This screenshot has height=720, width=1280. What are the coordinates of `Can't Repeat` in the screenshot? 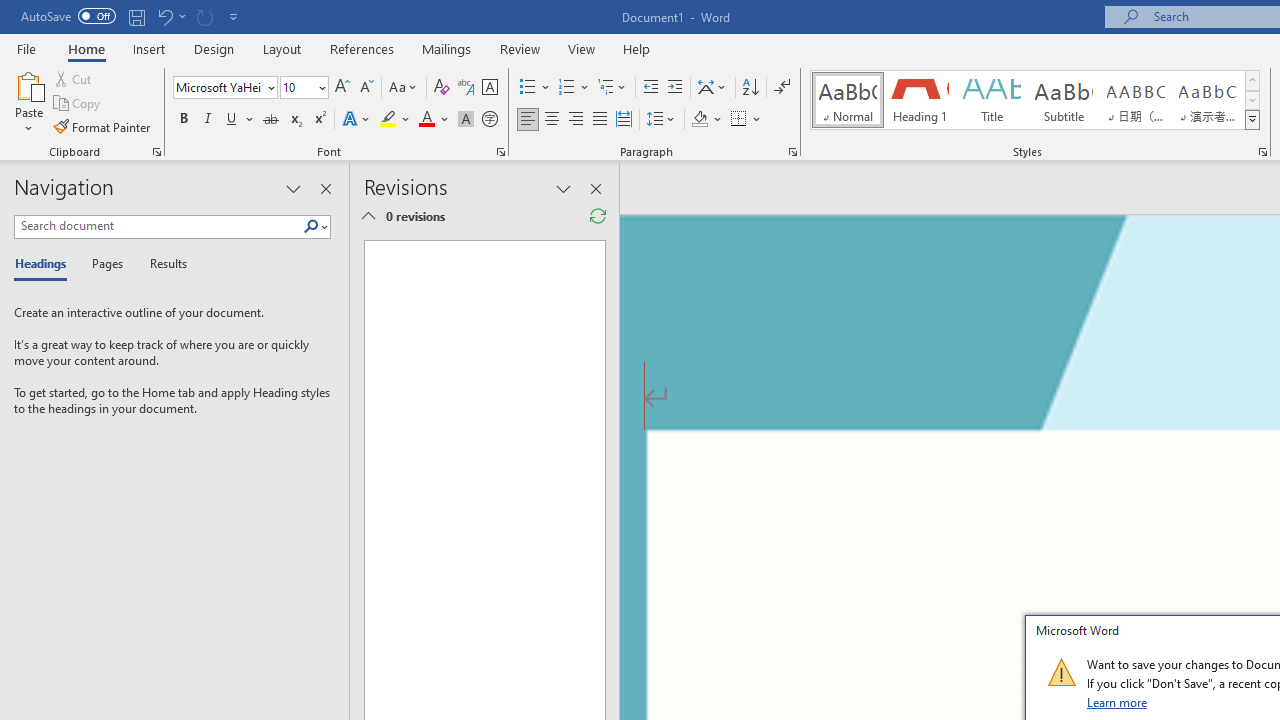 It's located at (204, 16).